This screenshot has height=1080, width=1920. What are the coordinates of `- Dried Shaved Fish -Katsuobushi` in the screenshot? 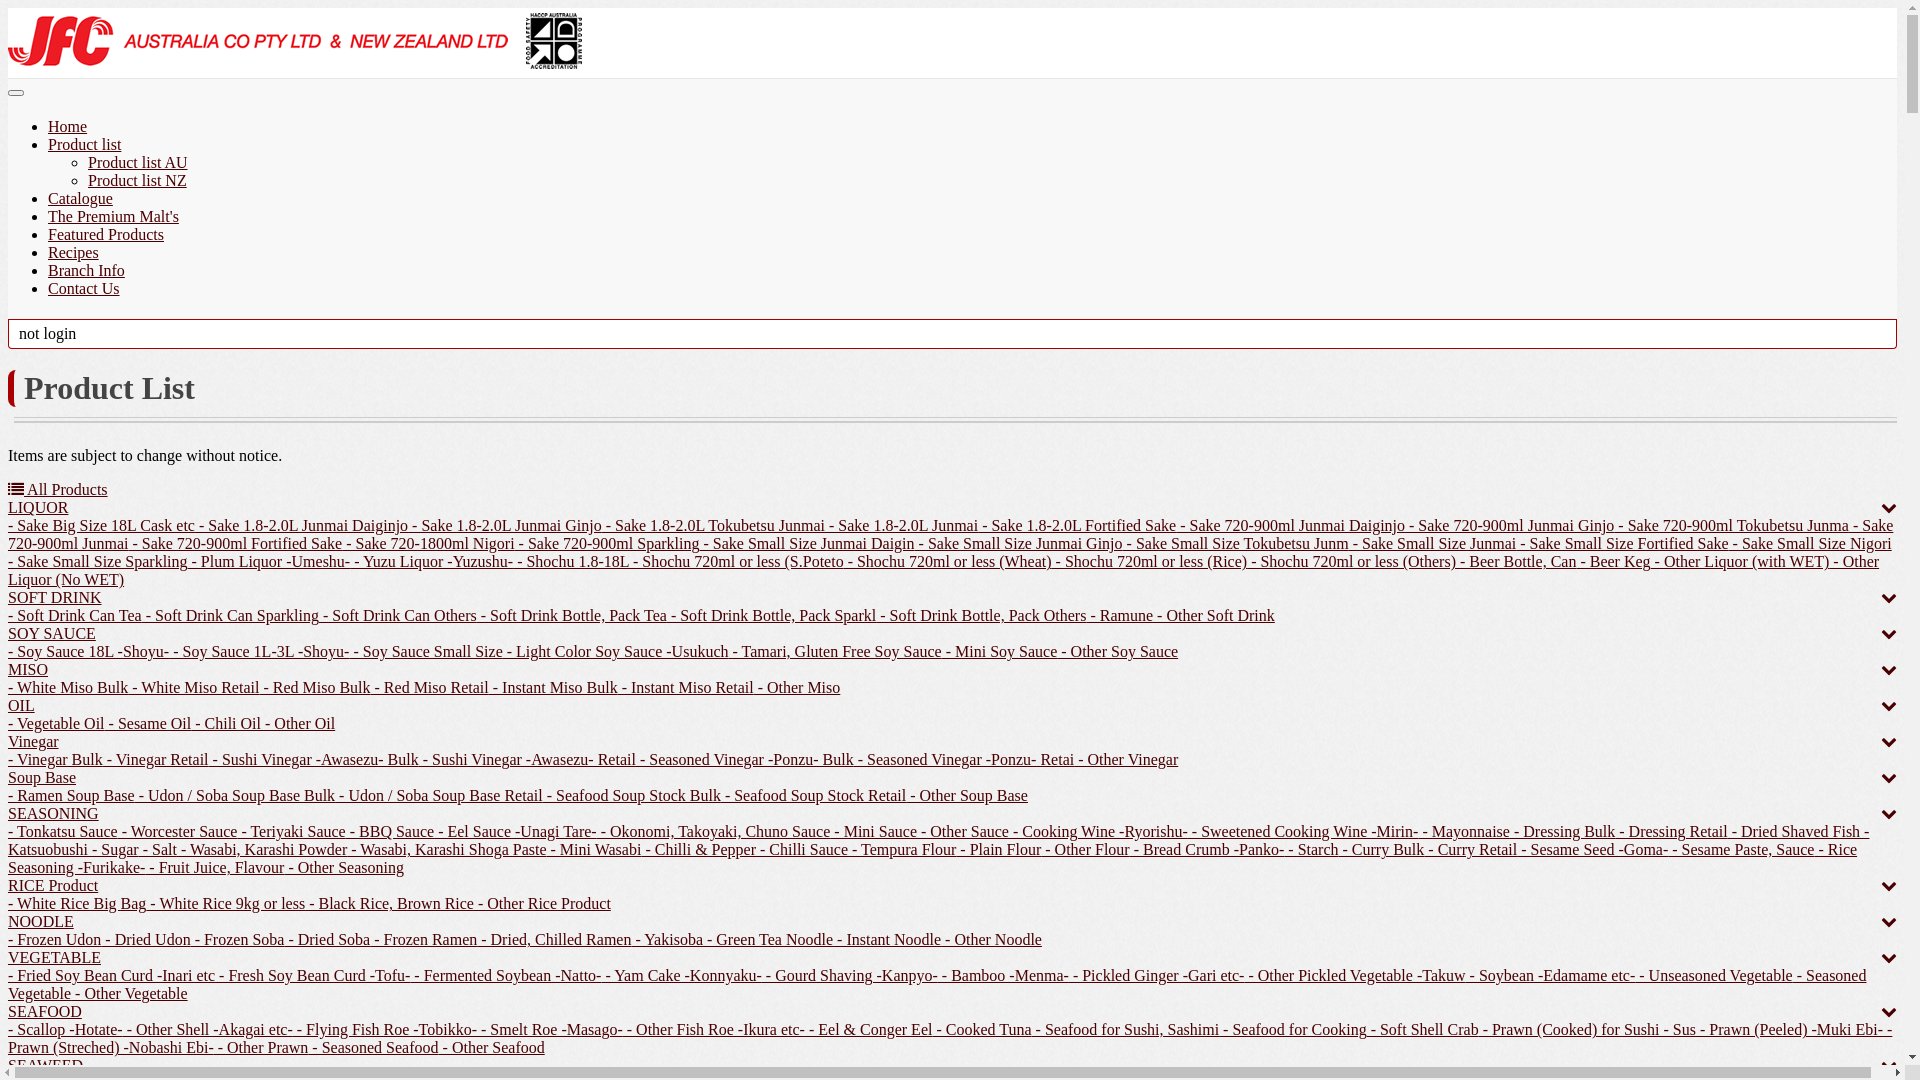 It's located at (938, 840).